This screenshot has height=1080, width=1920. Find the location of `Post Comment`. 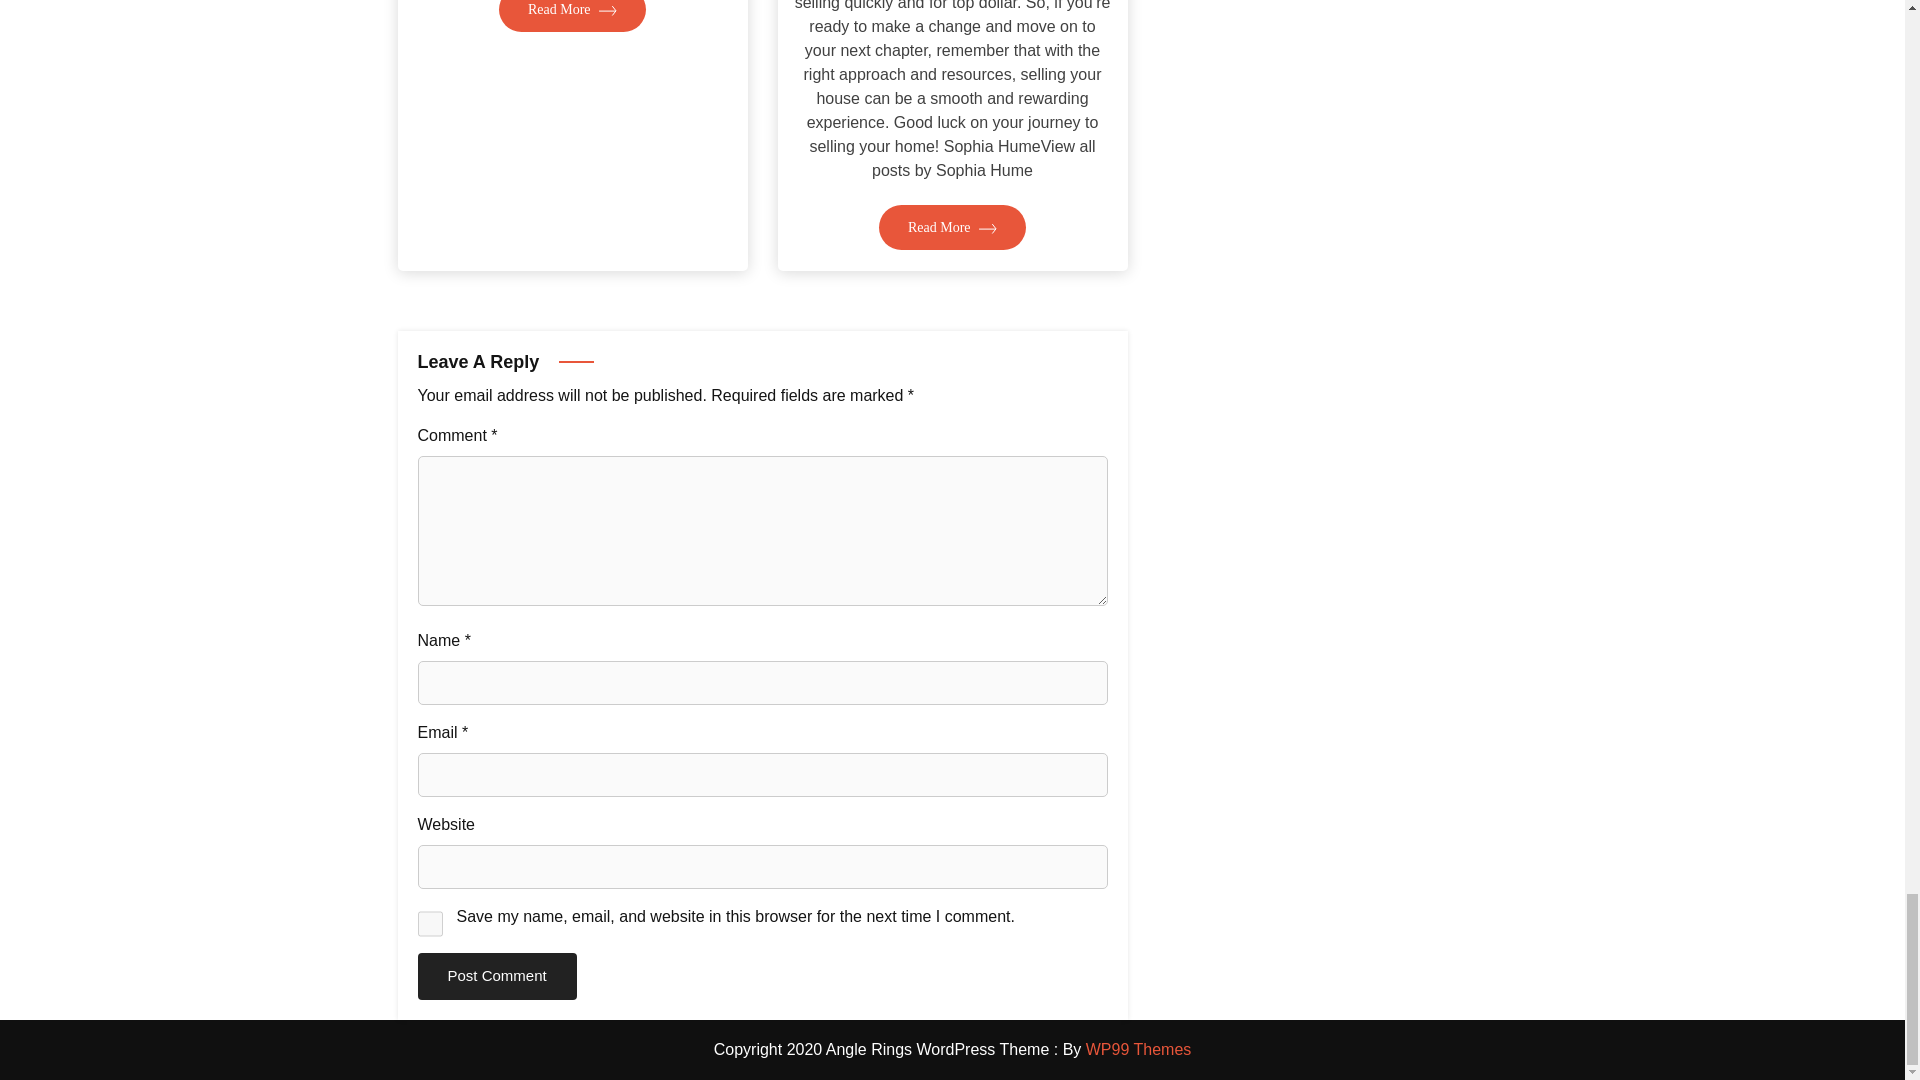

Post Comment is located at coordinates (498, 976).